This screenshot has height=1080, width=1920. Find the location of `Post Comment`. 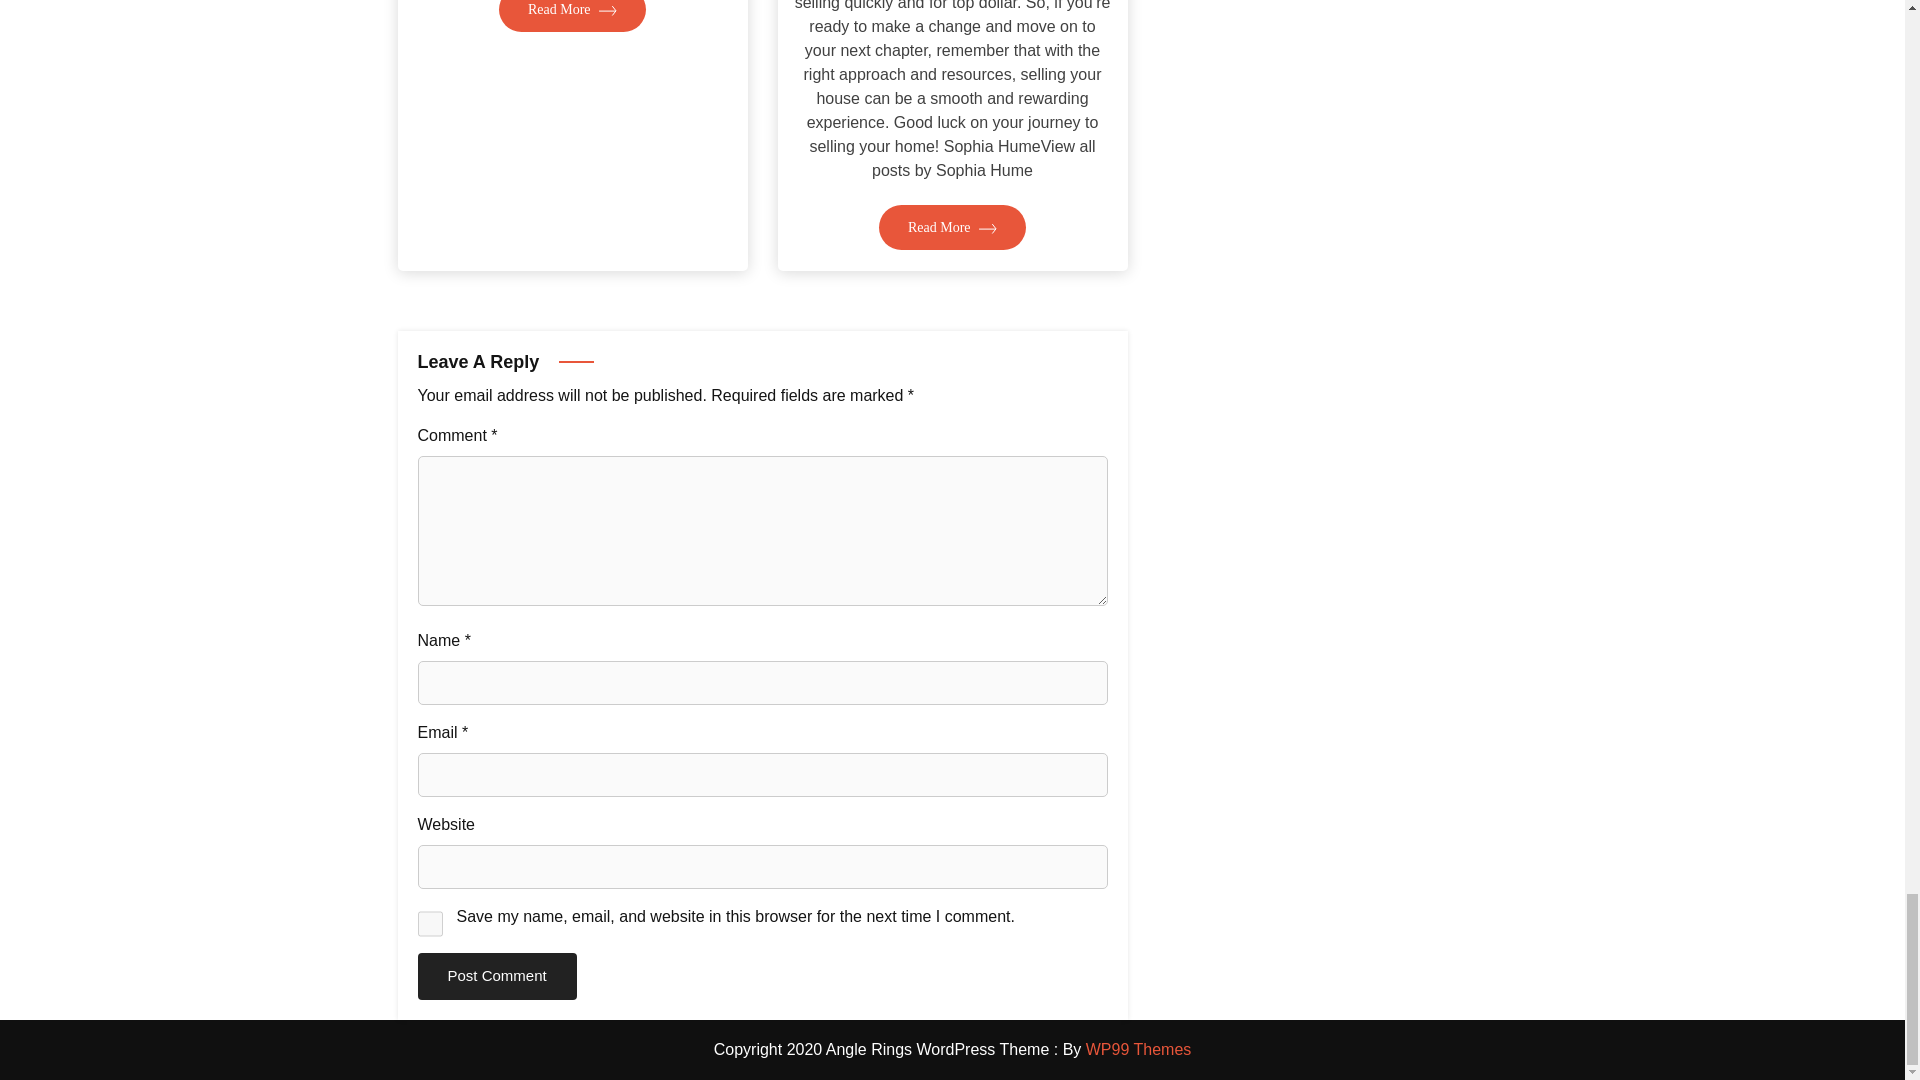

Post Comment is located at coordinates (498, 976).